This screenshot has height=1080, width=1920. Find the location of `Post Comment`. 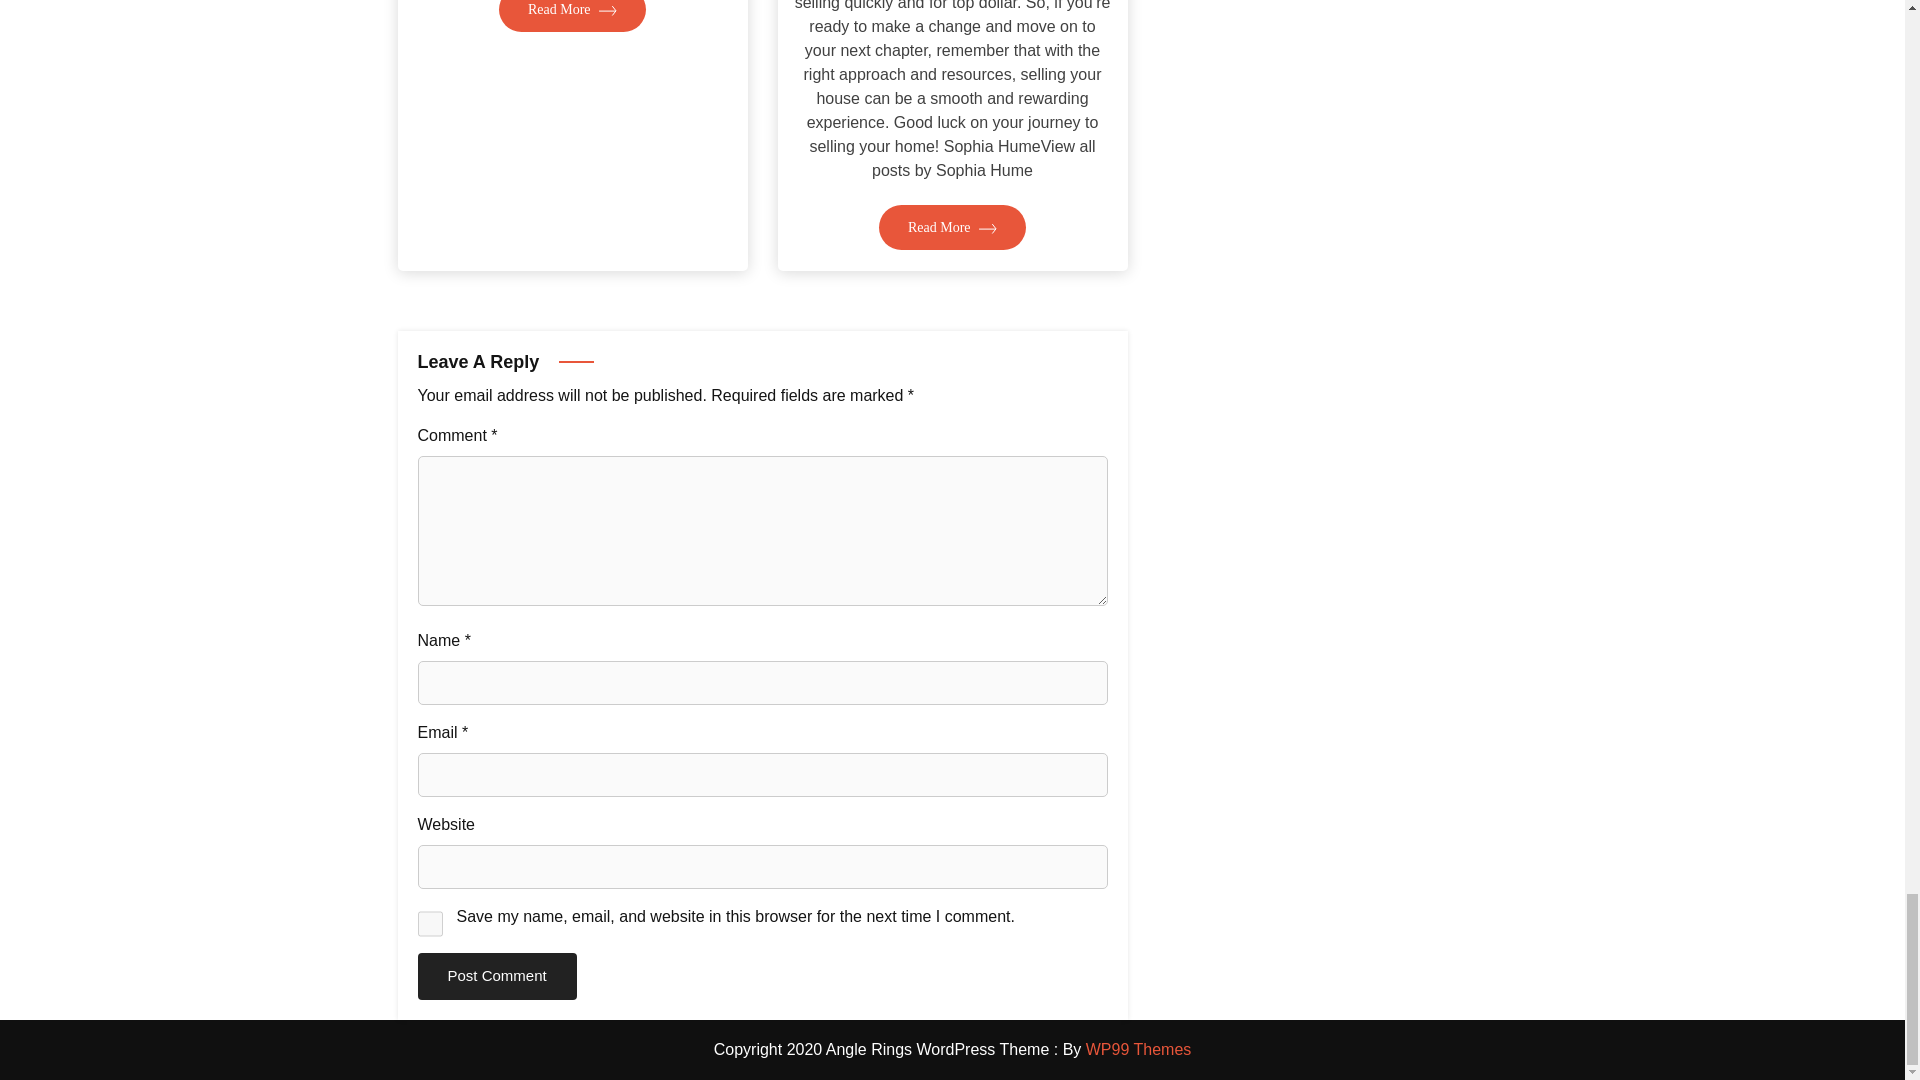

Post Comment is located at coordinates (498, 976).